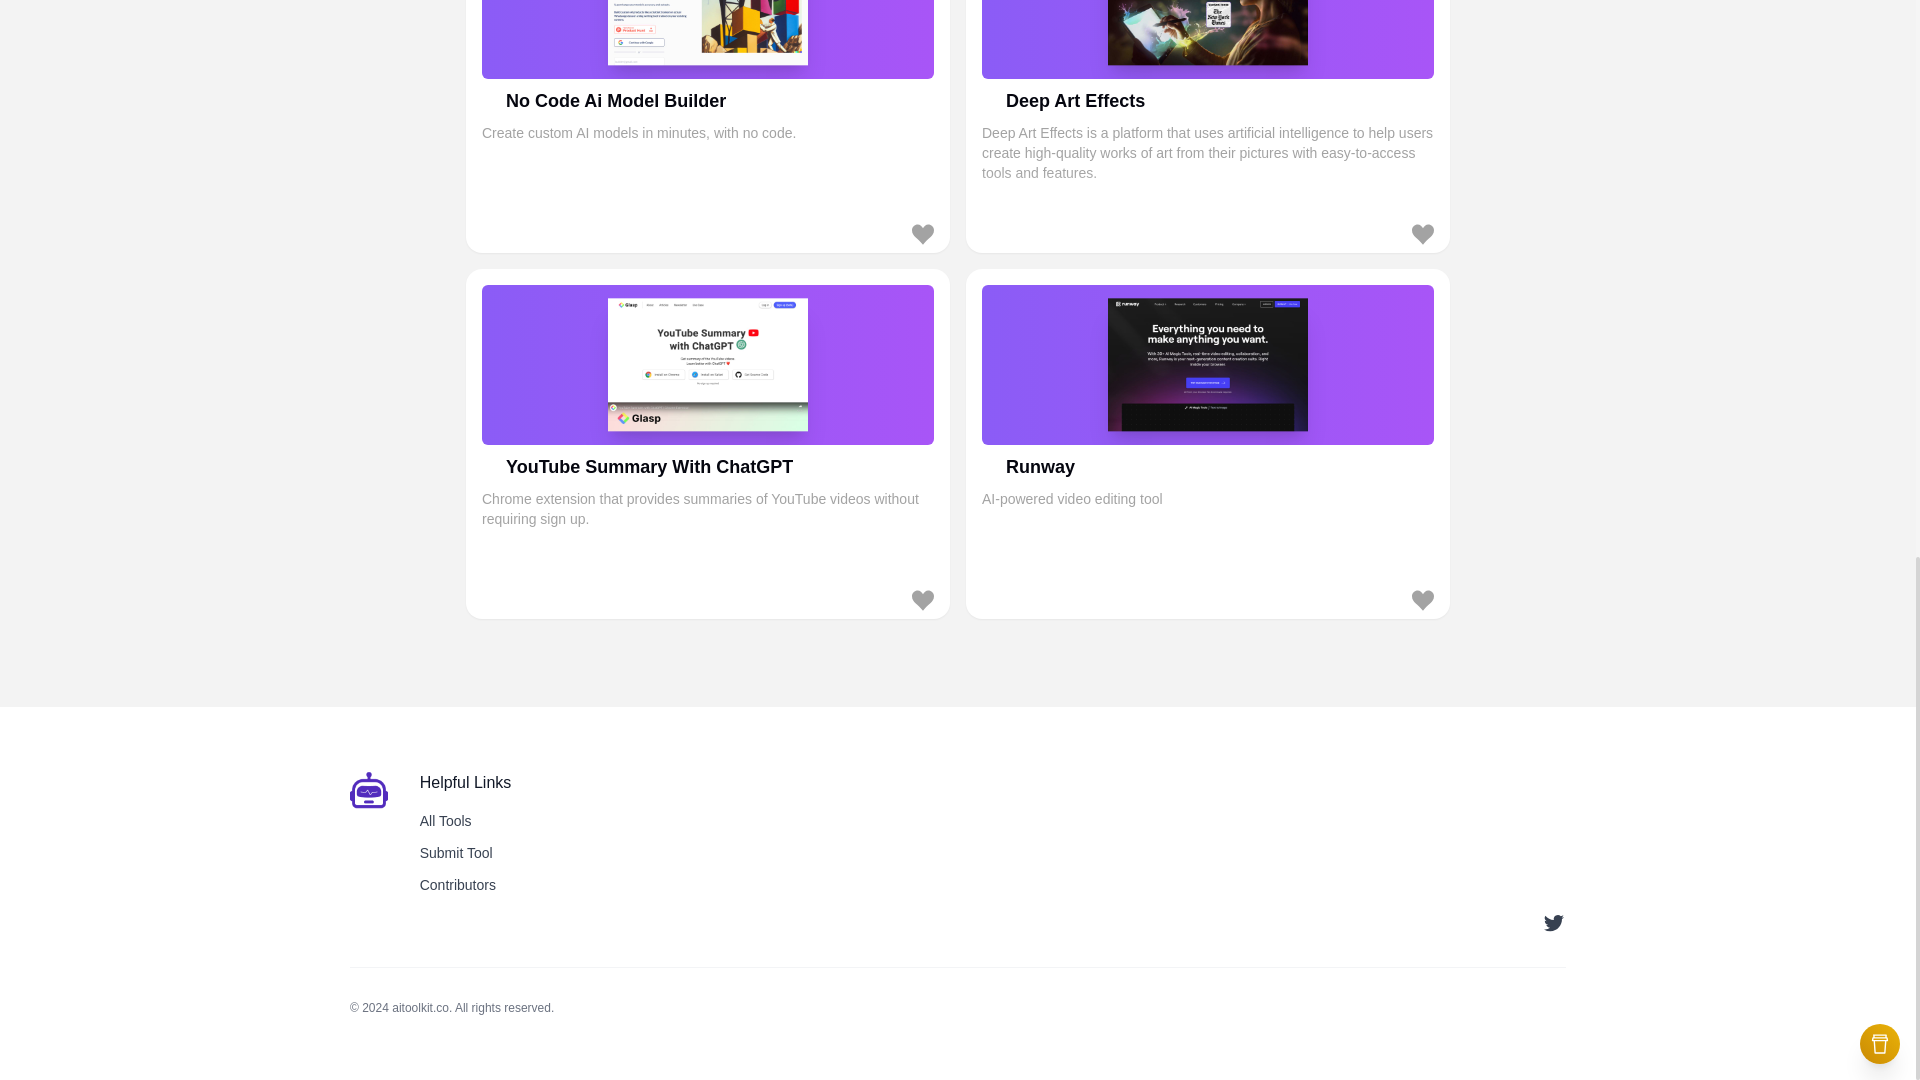  What do you see at coordinates (458, 884) in the screenshot?
I see `Contributors` at bounding box center [458, 884].